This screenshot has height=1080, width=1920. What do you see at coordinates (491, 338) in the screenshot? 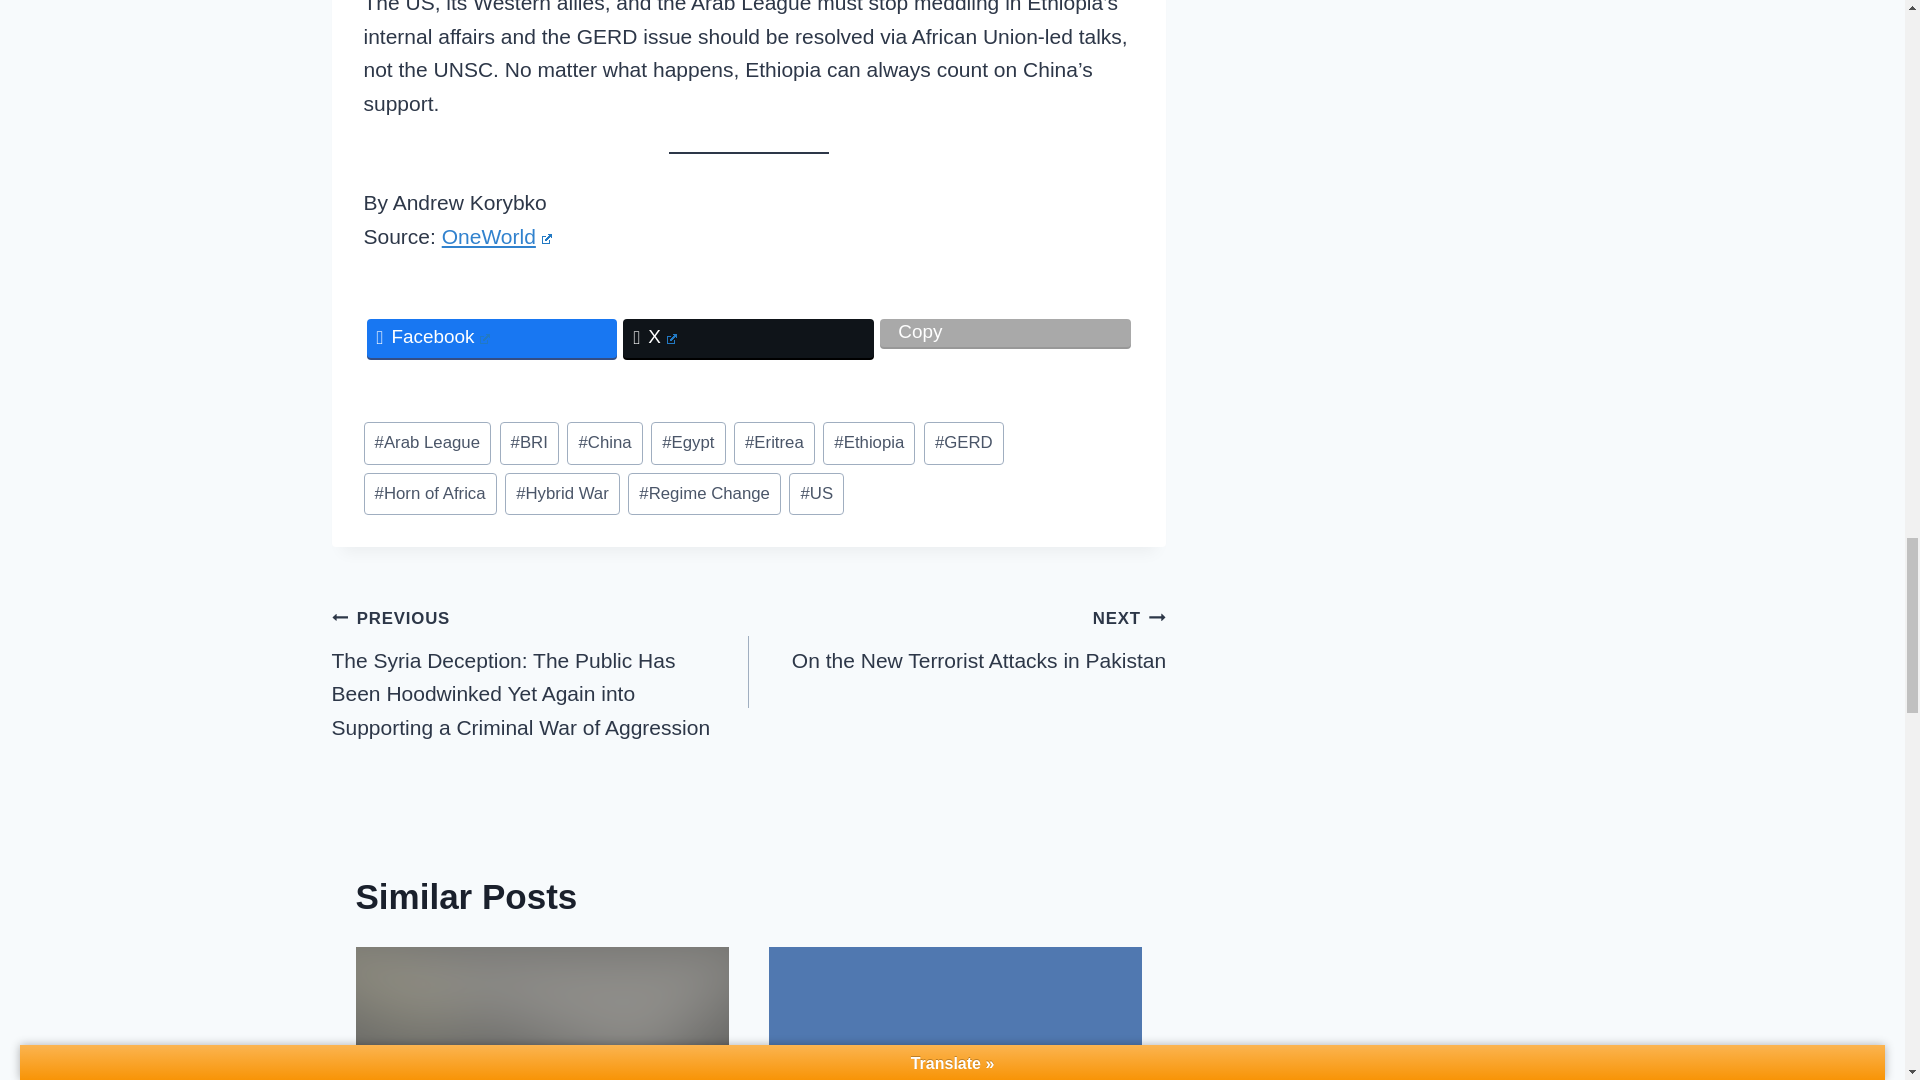
I see `Facebook` at bounding box center [491, 338].